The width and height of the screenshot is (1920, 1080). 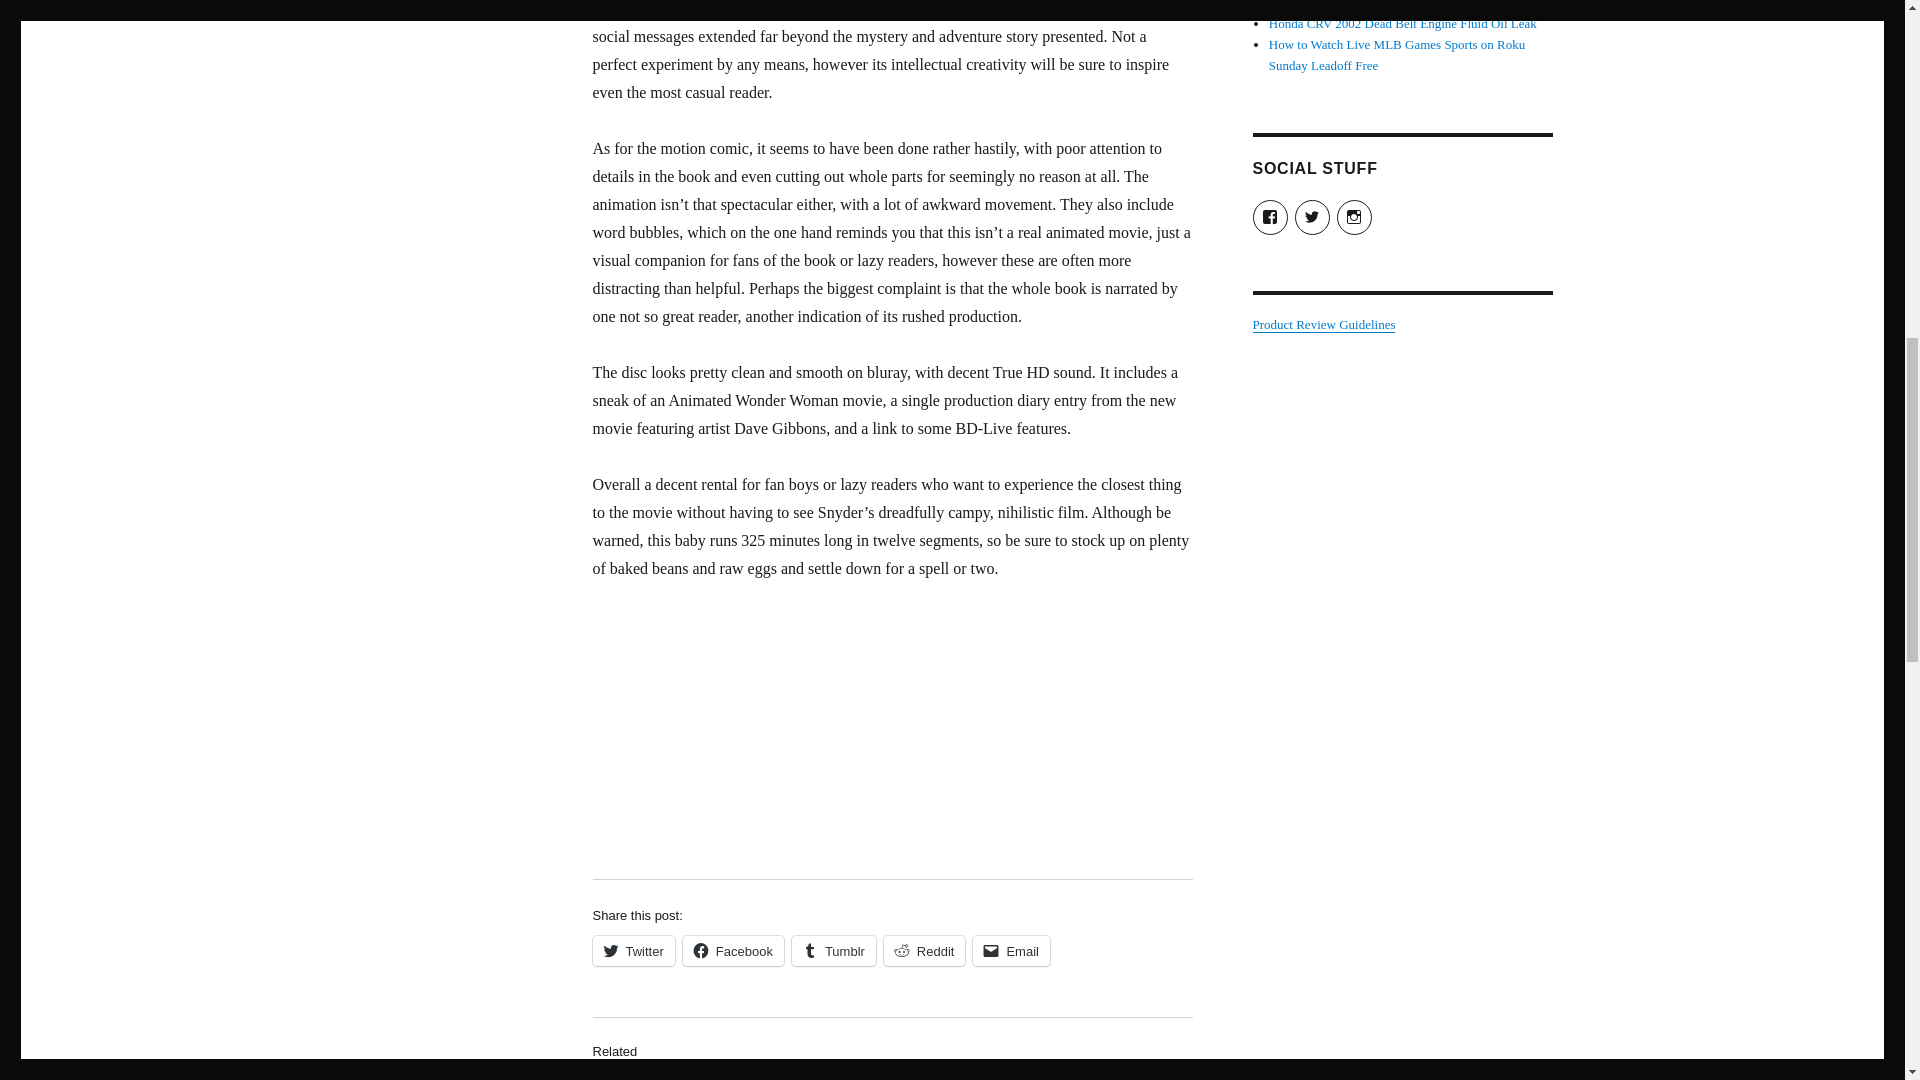 What do you see at coordinates (924, 950) in the screenshot?
I see `Click to share on Reddit` at bounding box center [924, 950].